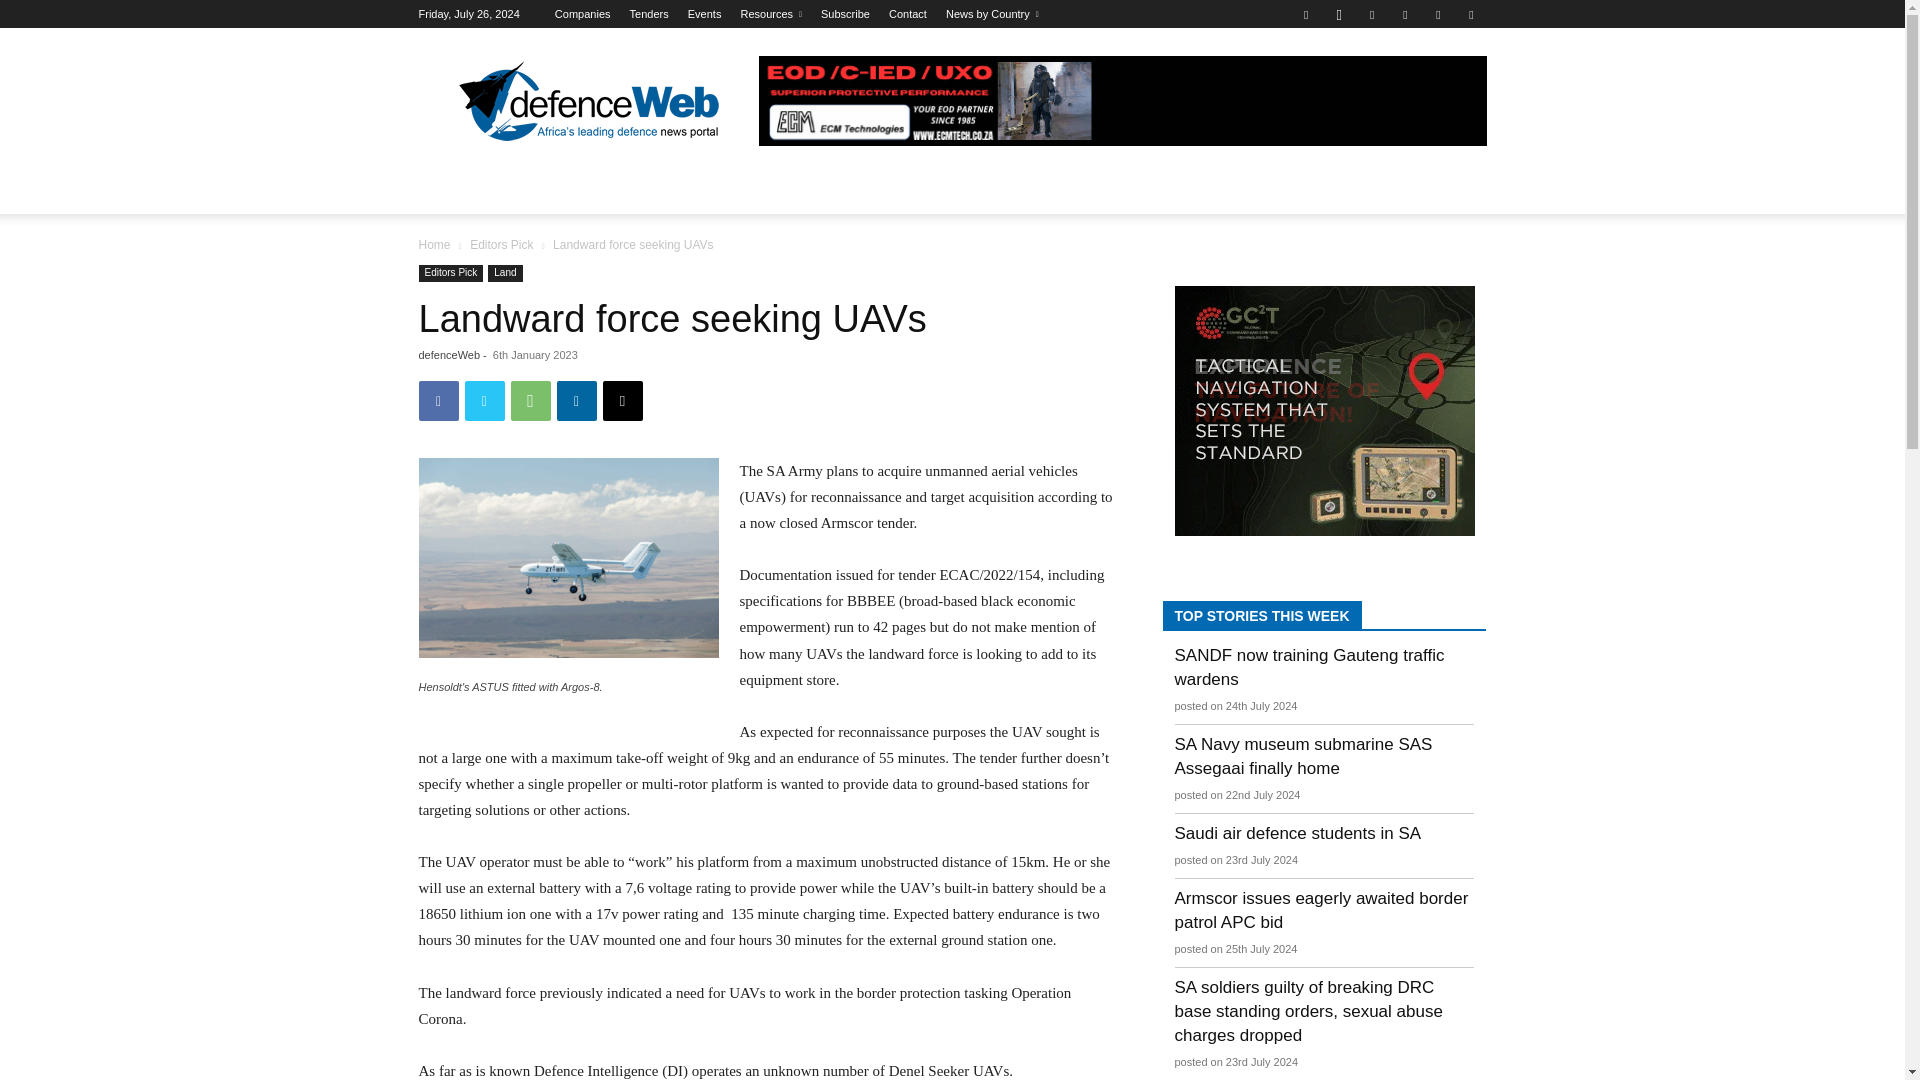 This screenshot has width=1920, height=1080. I want to click on Twitter, so click(1438, 14).